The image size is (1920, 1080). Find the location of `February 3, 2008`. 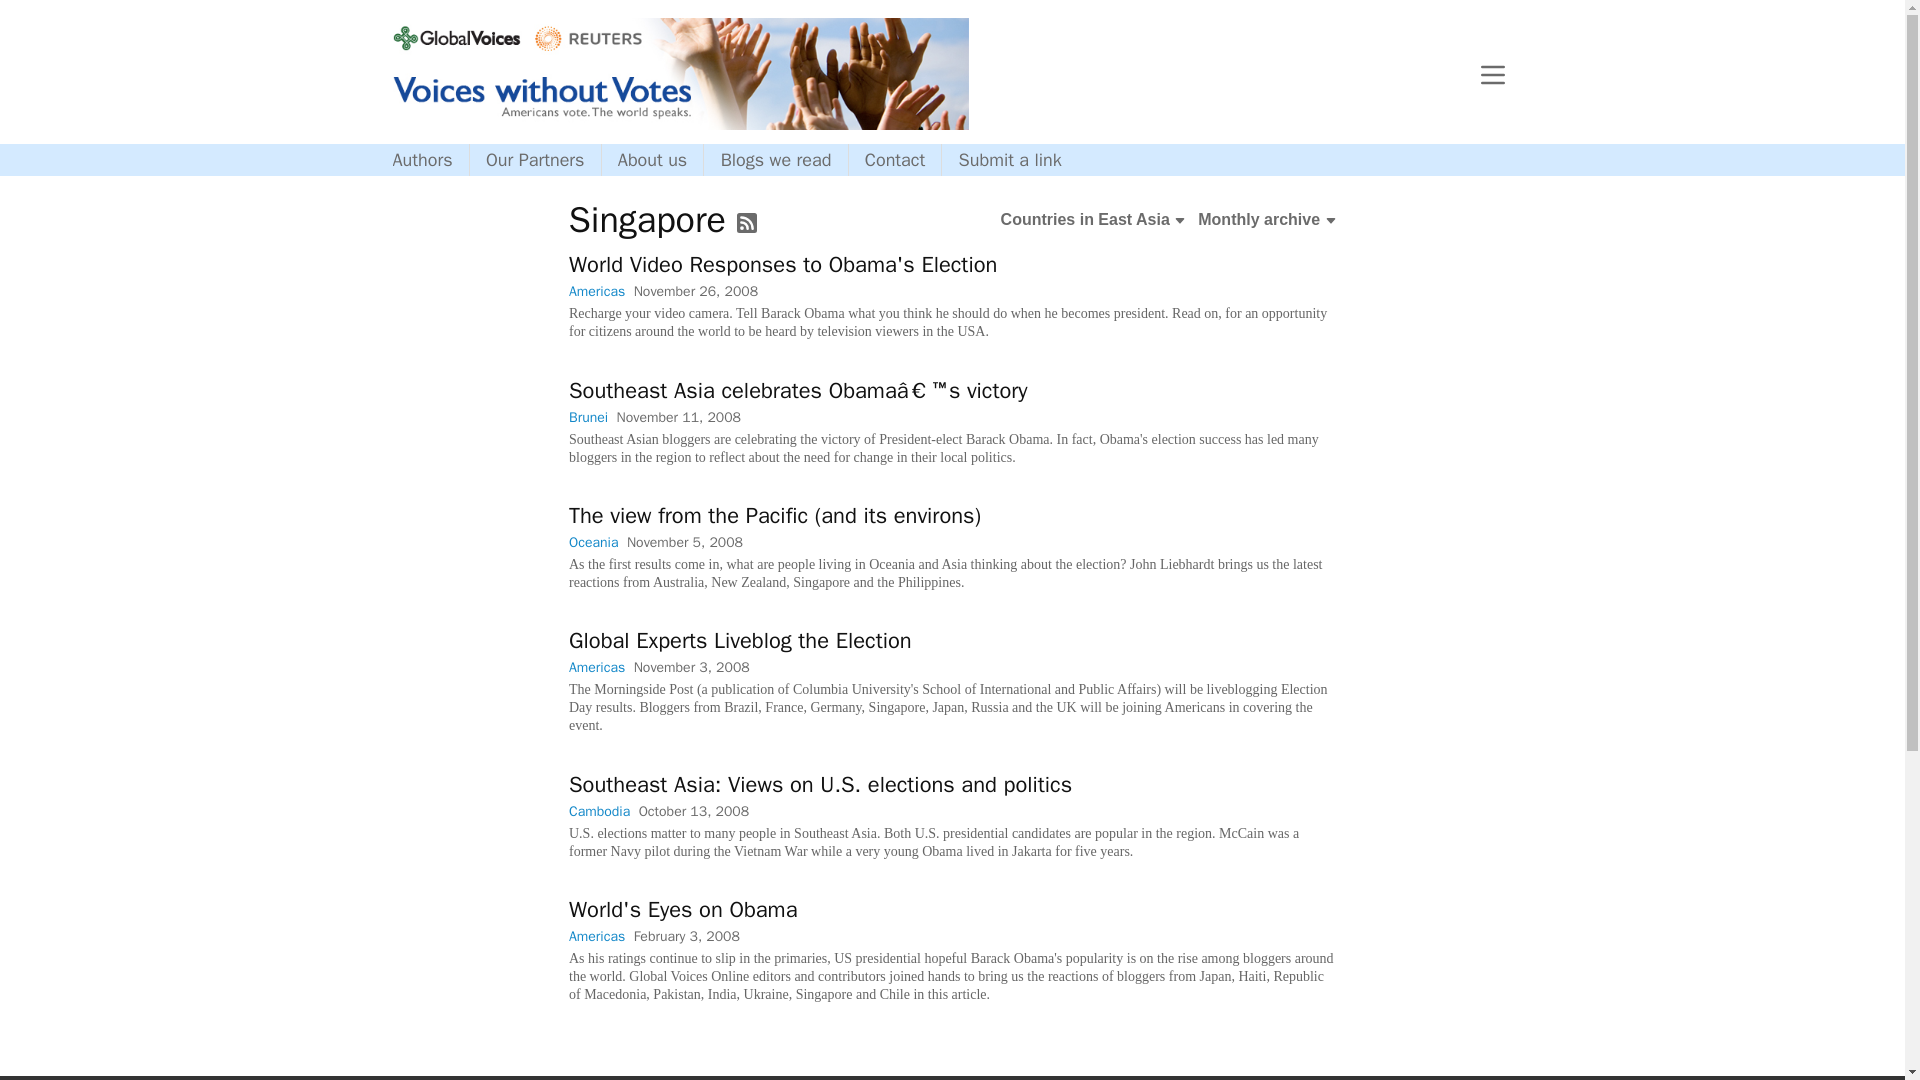

February 3, 2008 is located at coordinates (686, 936).